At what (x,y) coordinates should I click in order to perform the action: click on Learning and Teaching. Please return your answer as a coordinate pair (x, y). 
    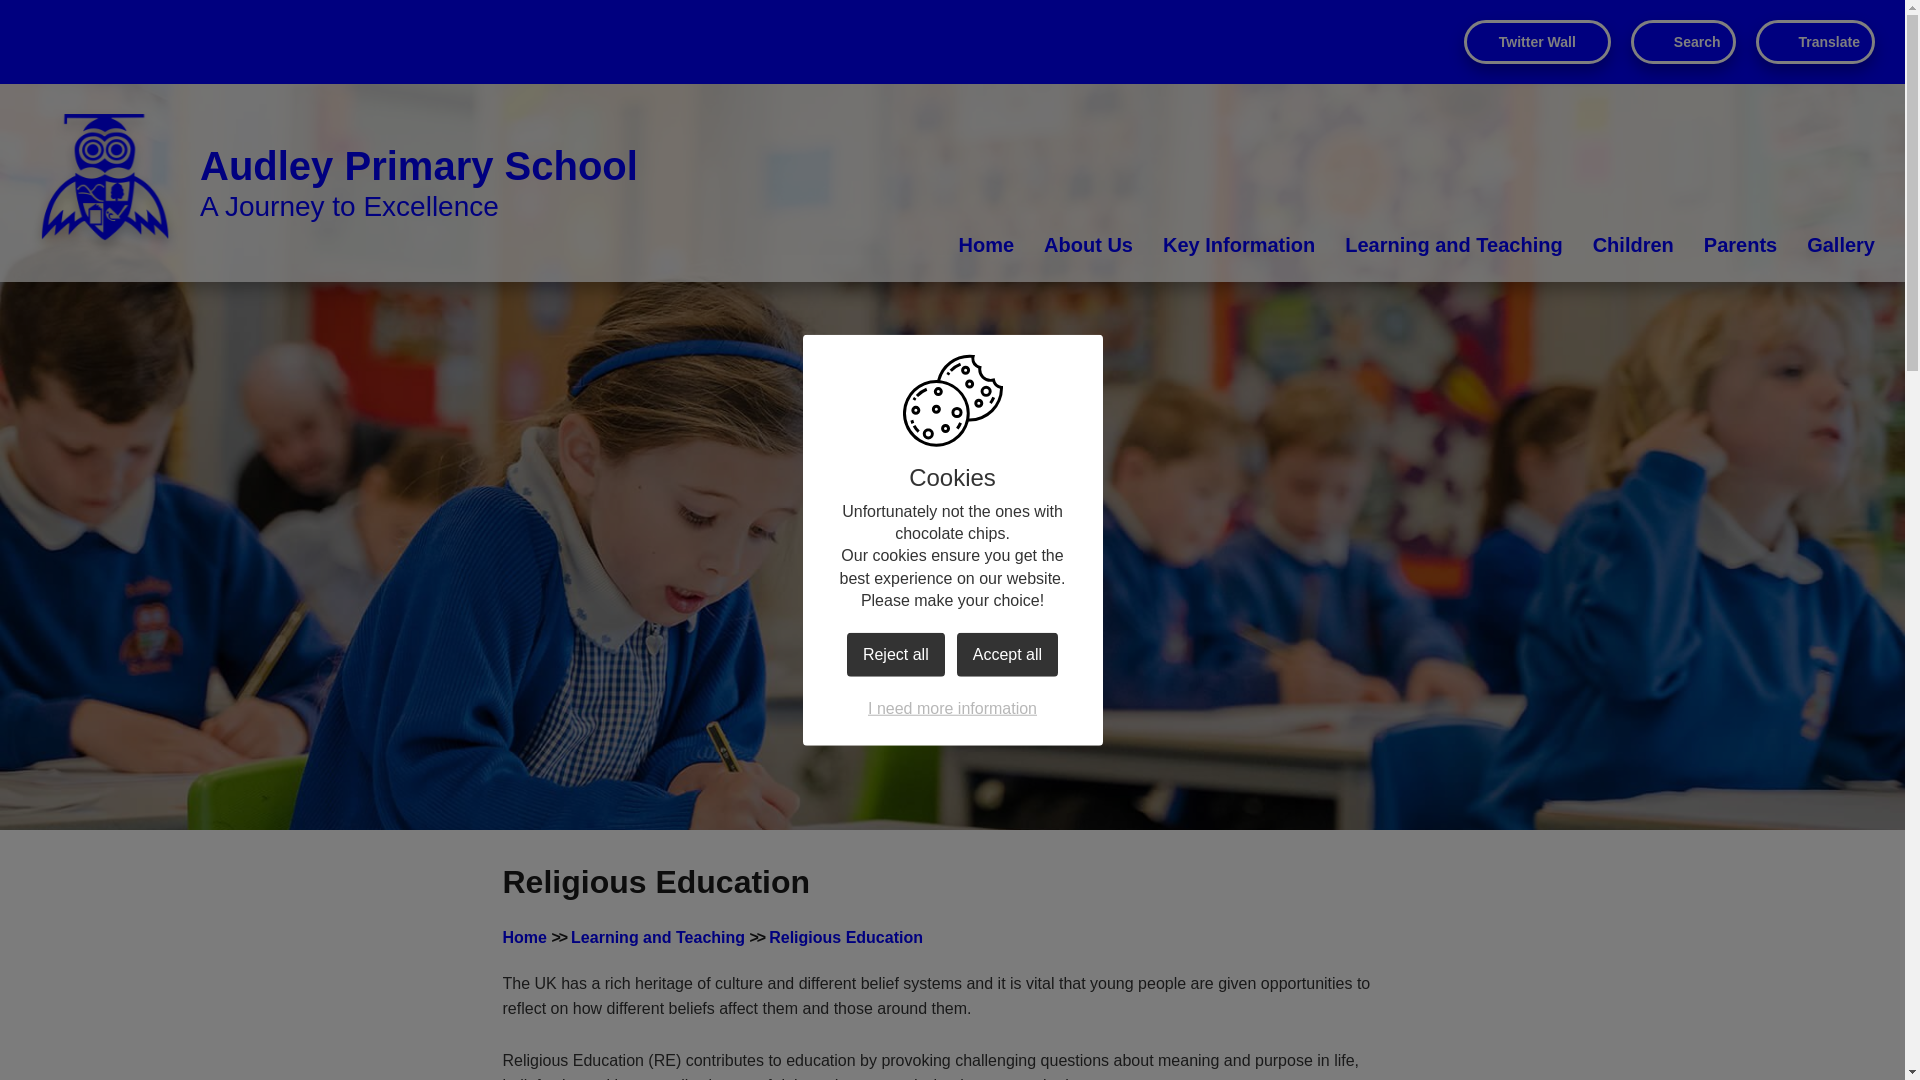
    Looking at the image, I should click on (1454, 245).